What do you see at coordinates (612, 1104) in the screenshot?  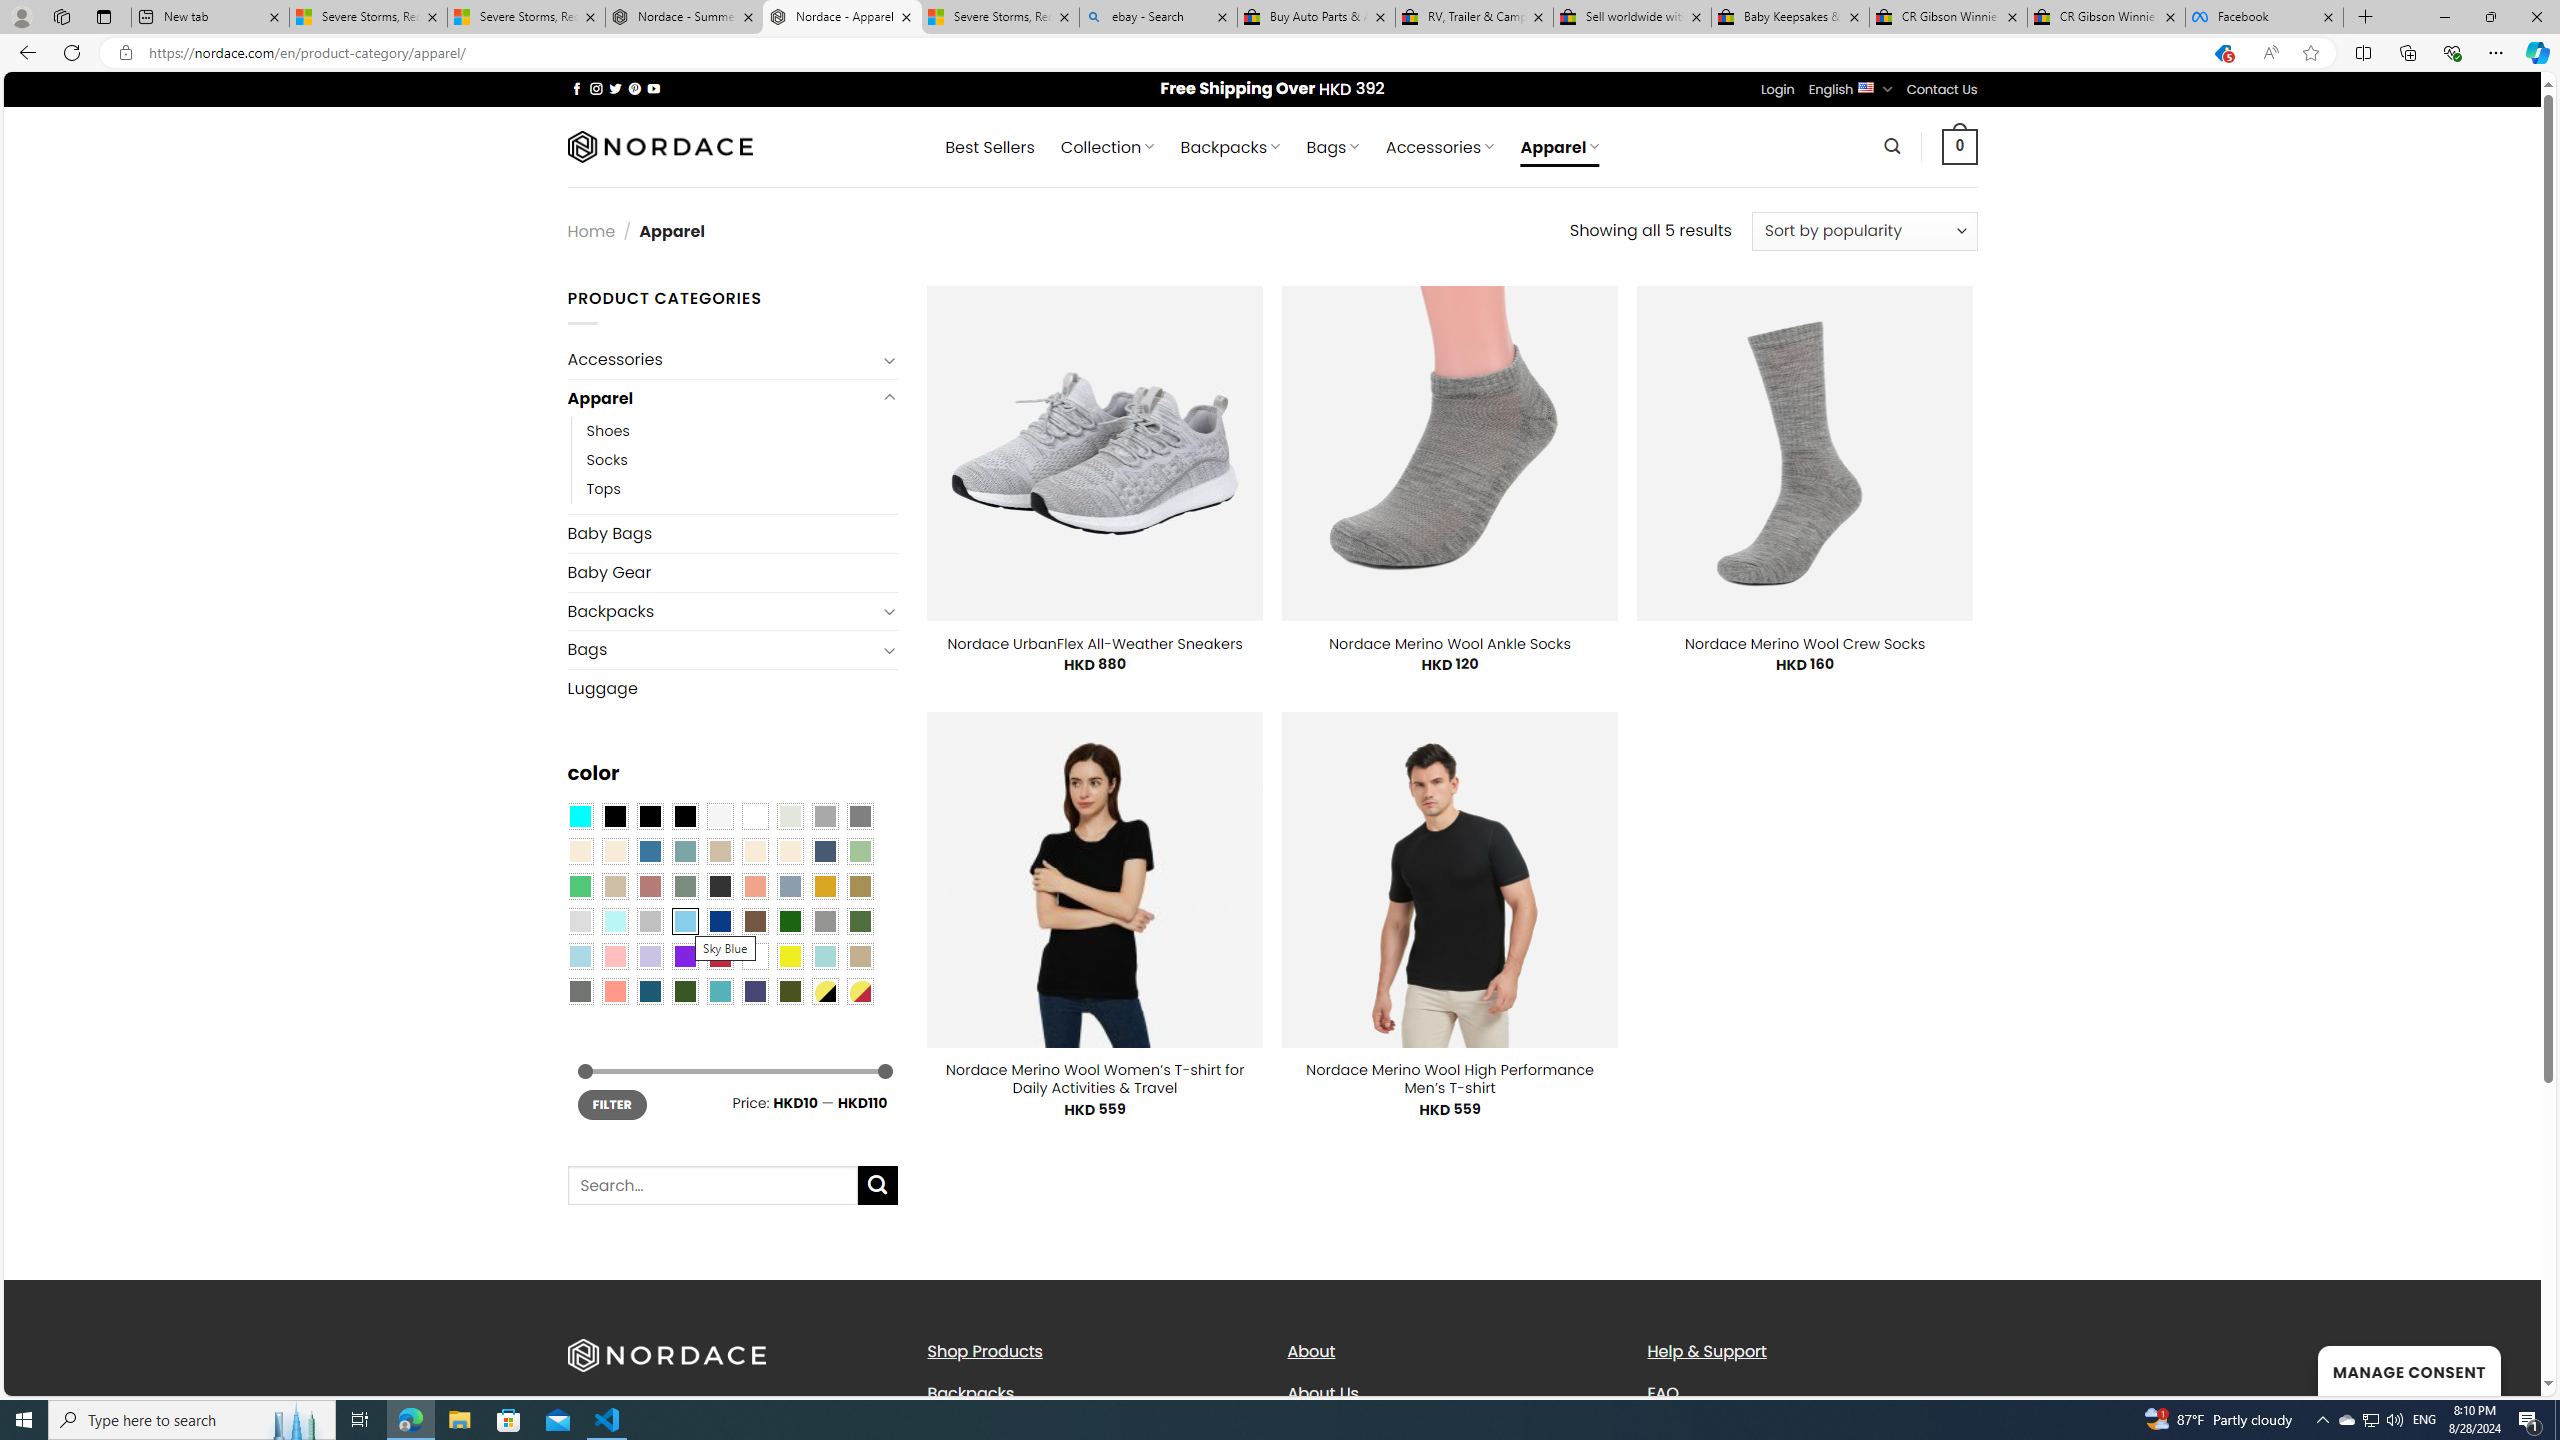 I see `FILTER` at bounding box center [612, 1104].